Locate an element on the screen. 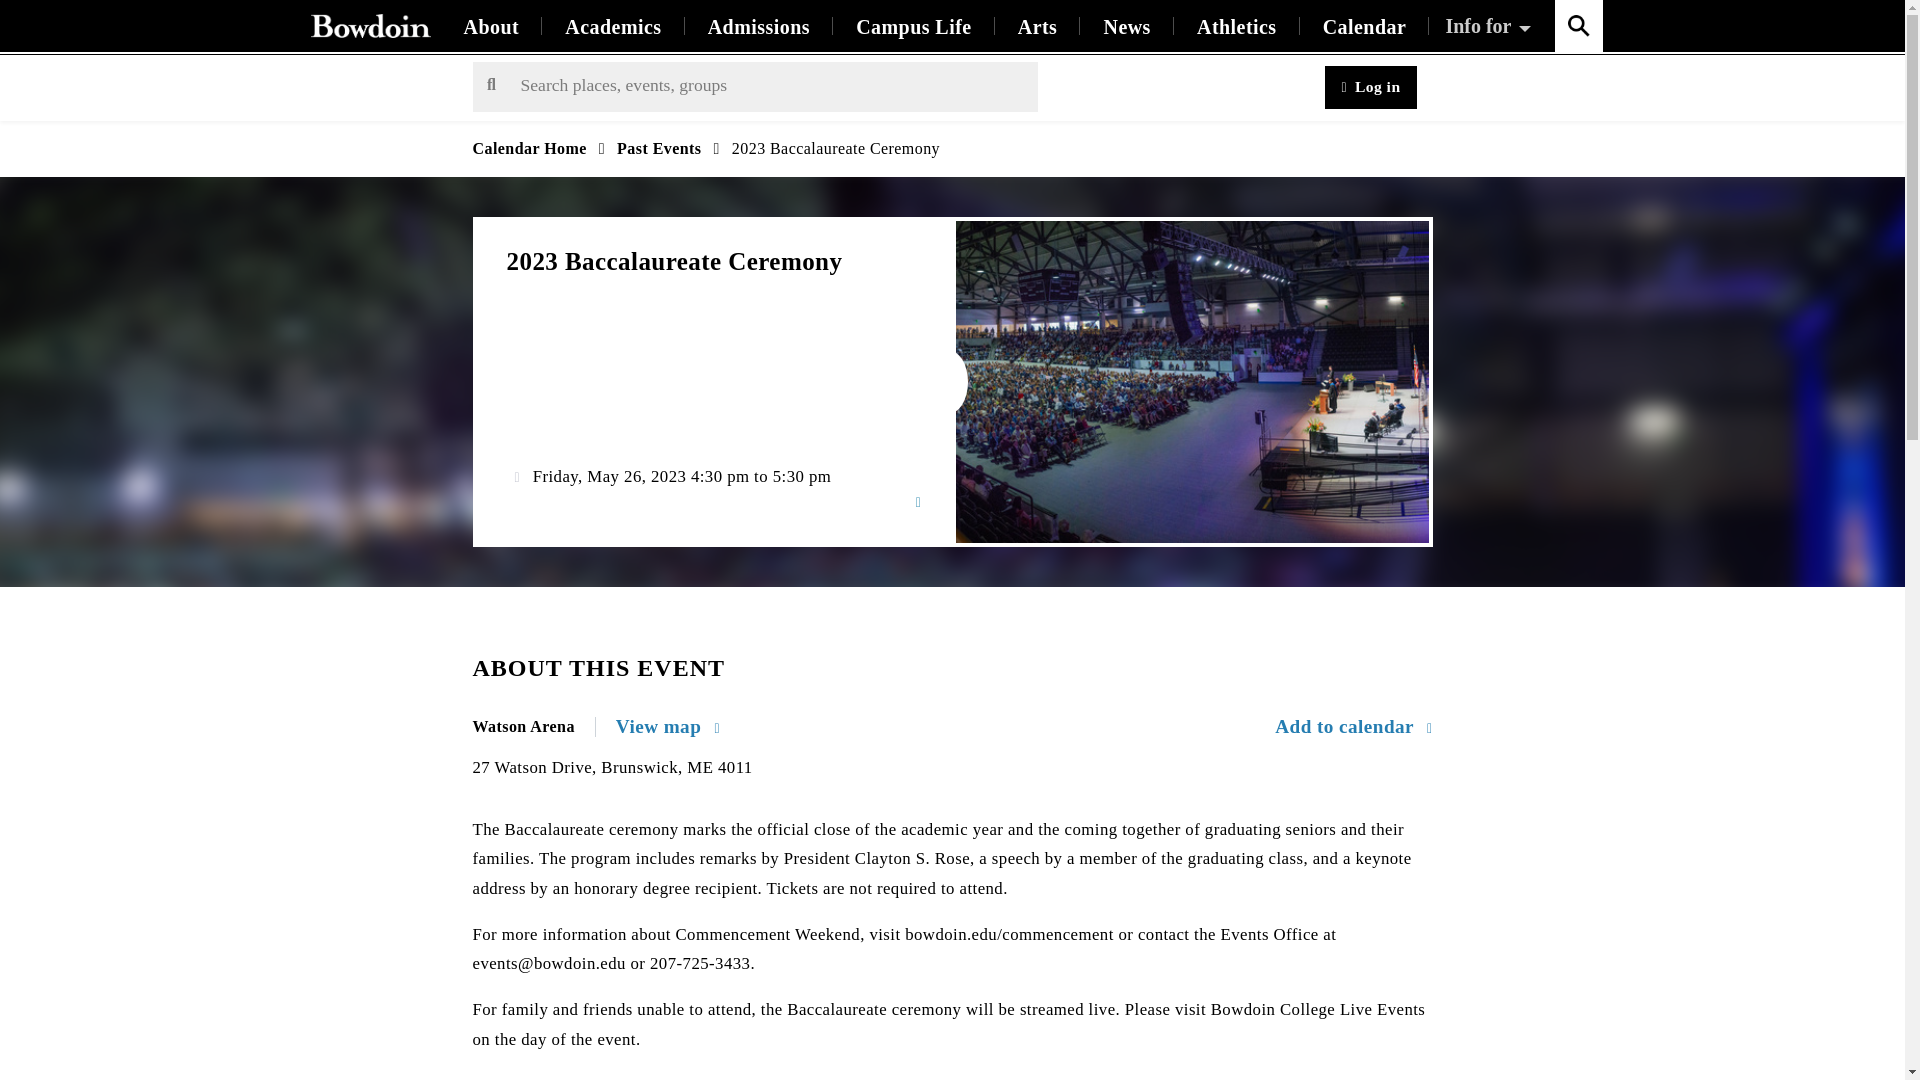 This screenshot has height=1080, width=1920. Past Events is located at coordinates (658, 148).